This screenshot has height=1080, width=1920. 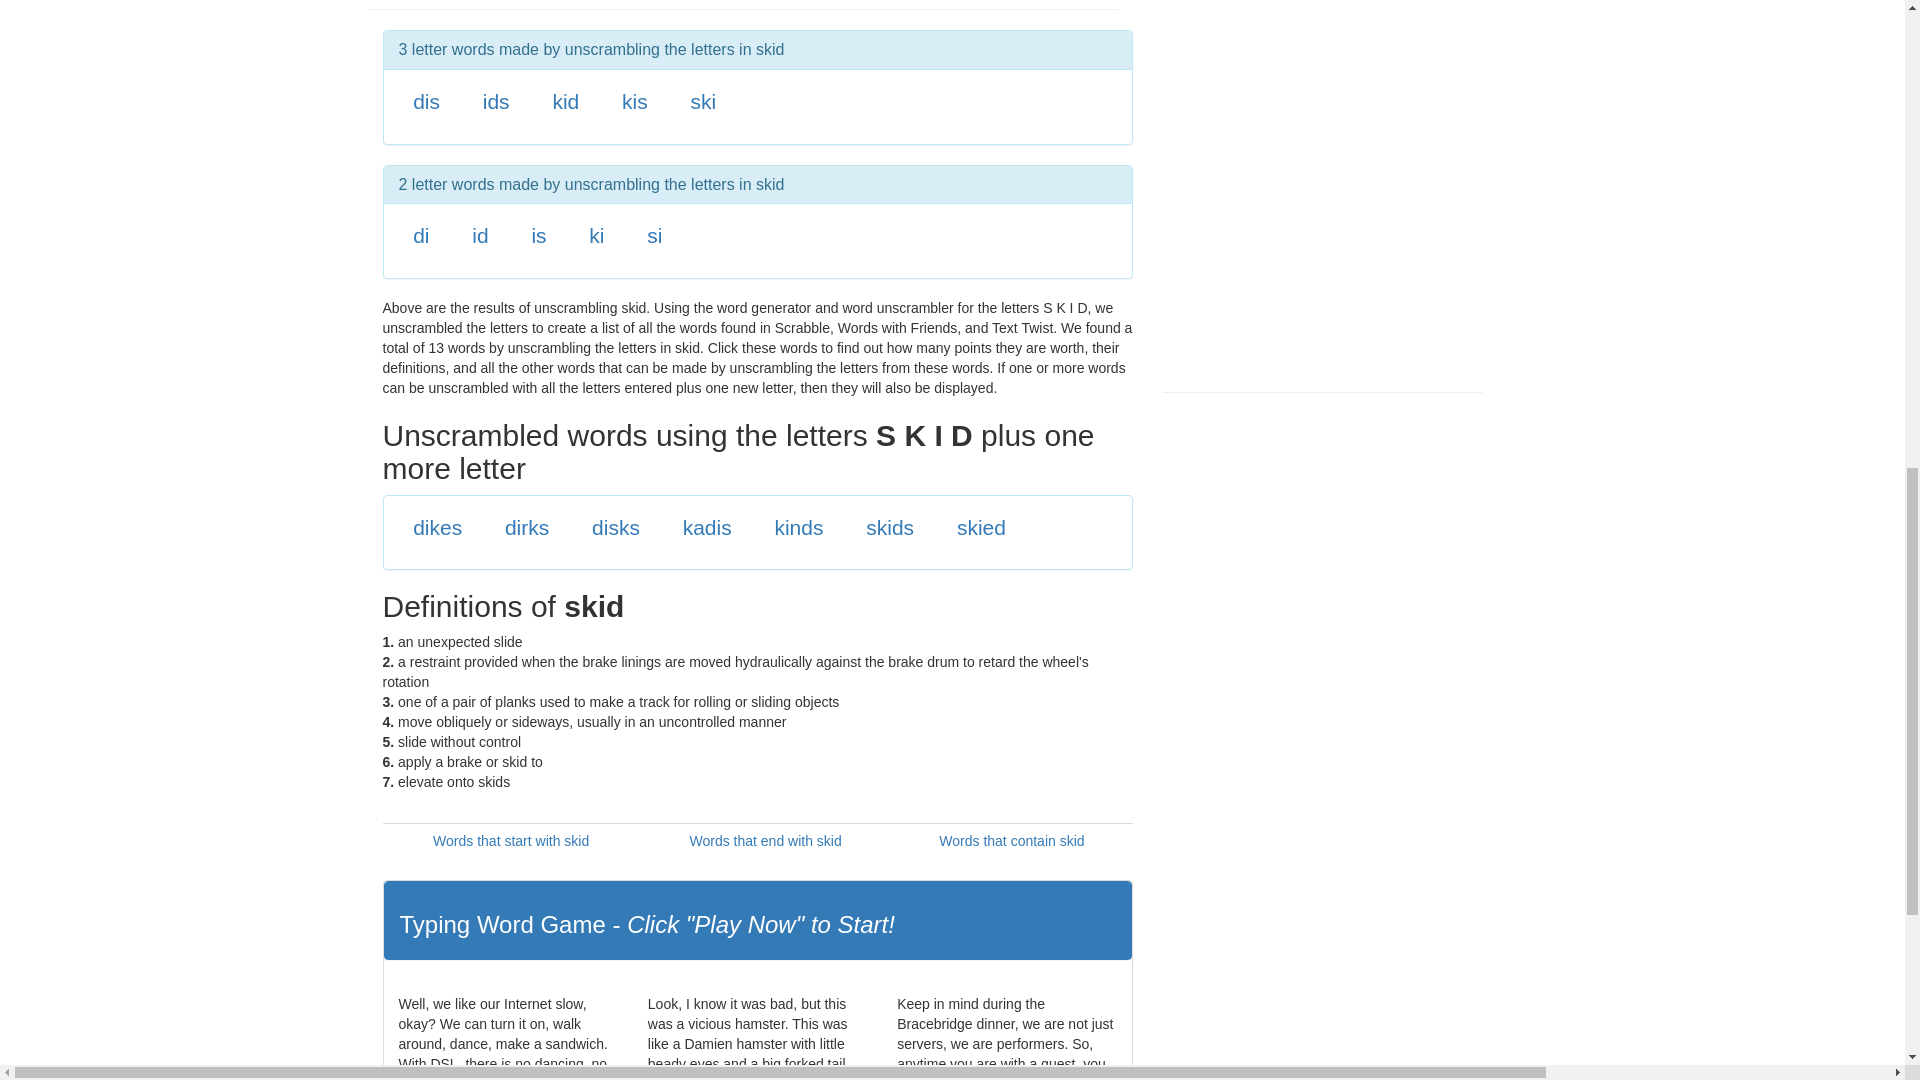 What do you see at coordinates (437, 527) in the screenshot?
I see `dikes` at bounding box center [437, 527].